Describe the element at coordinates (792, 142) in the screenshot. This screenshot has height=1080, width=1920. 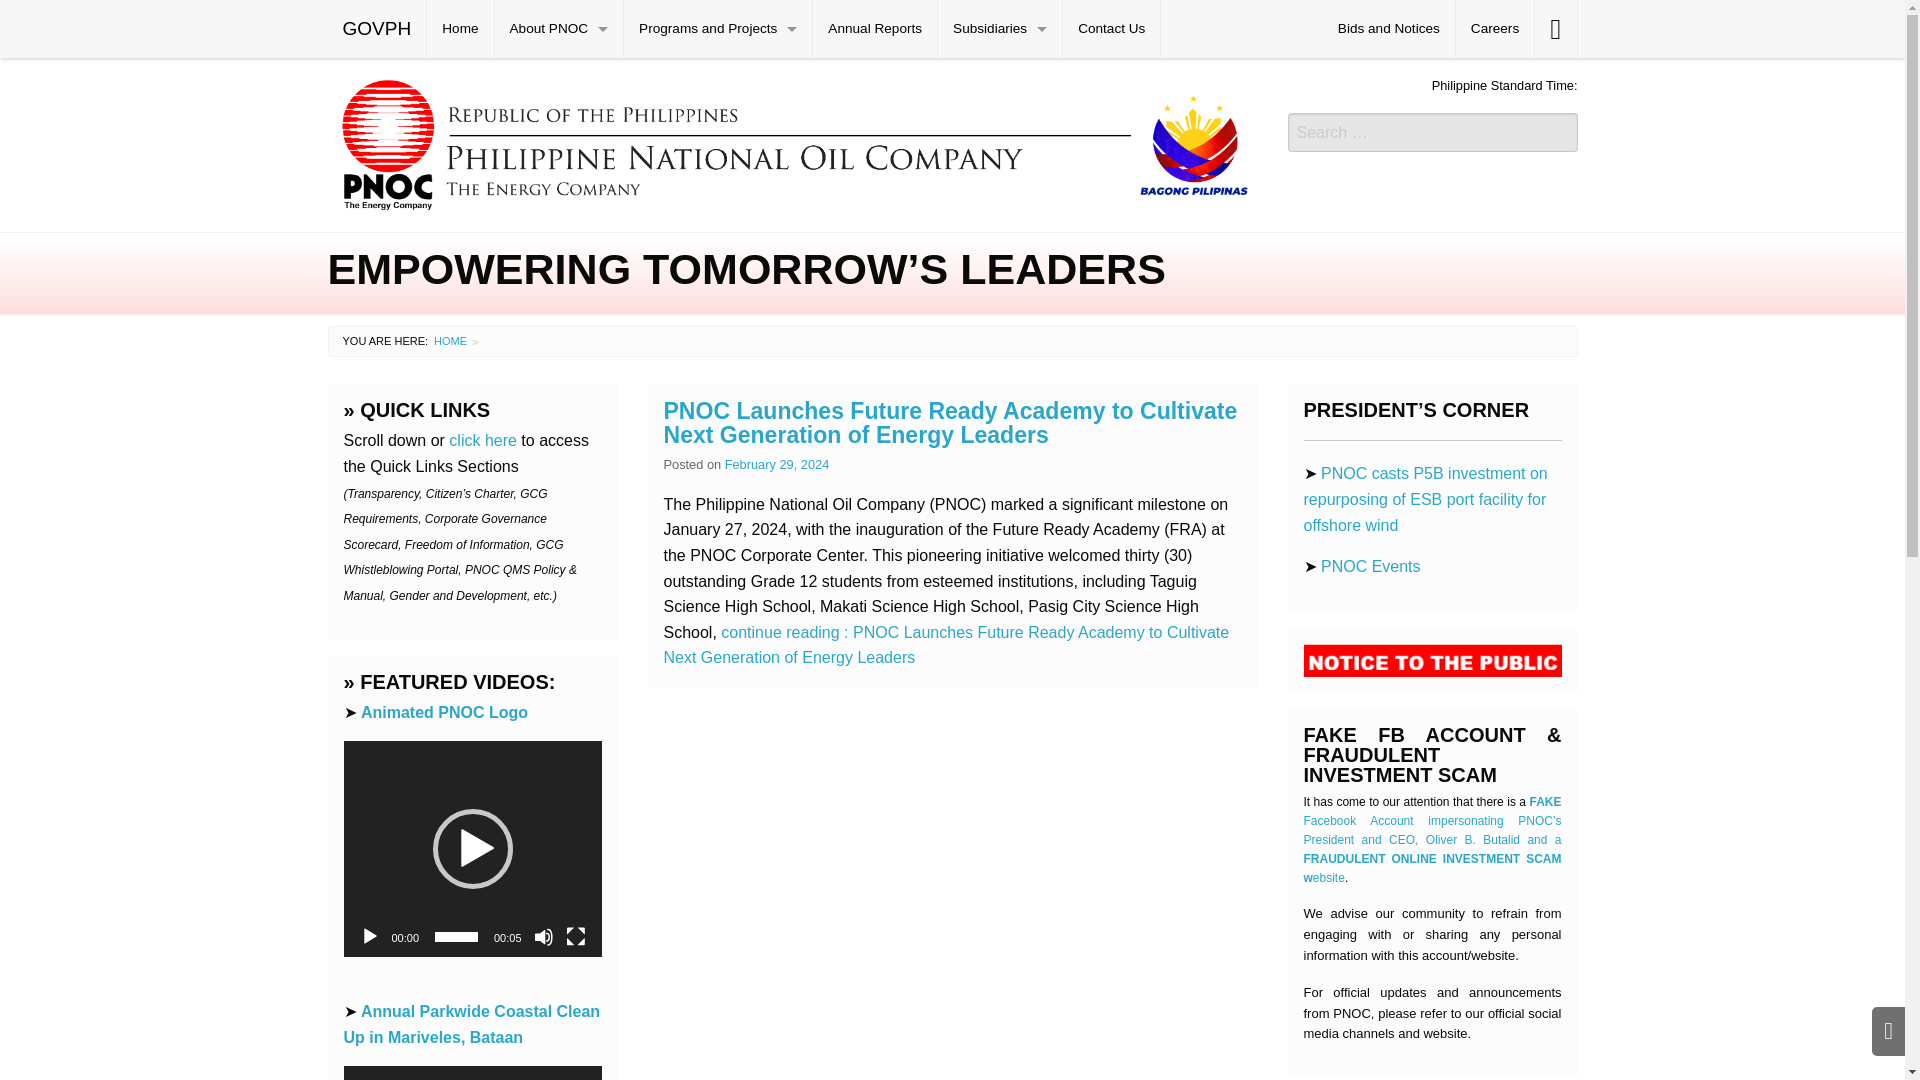
I see `PNOC` at that location.